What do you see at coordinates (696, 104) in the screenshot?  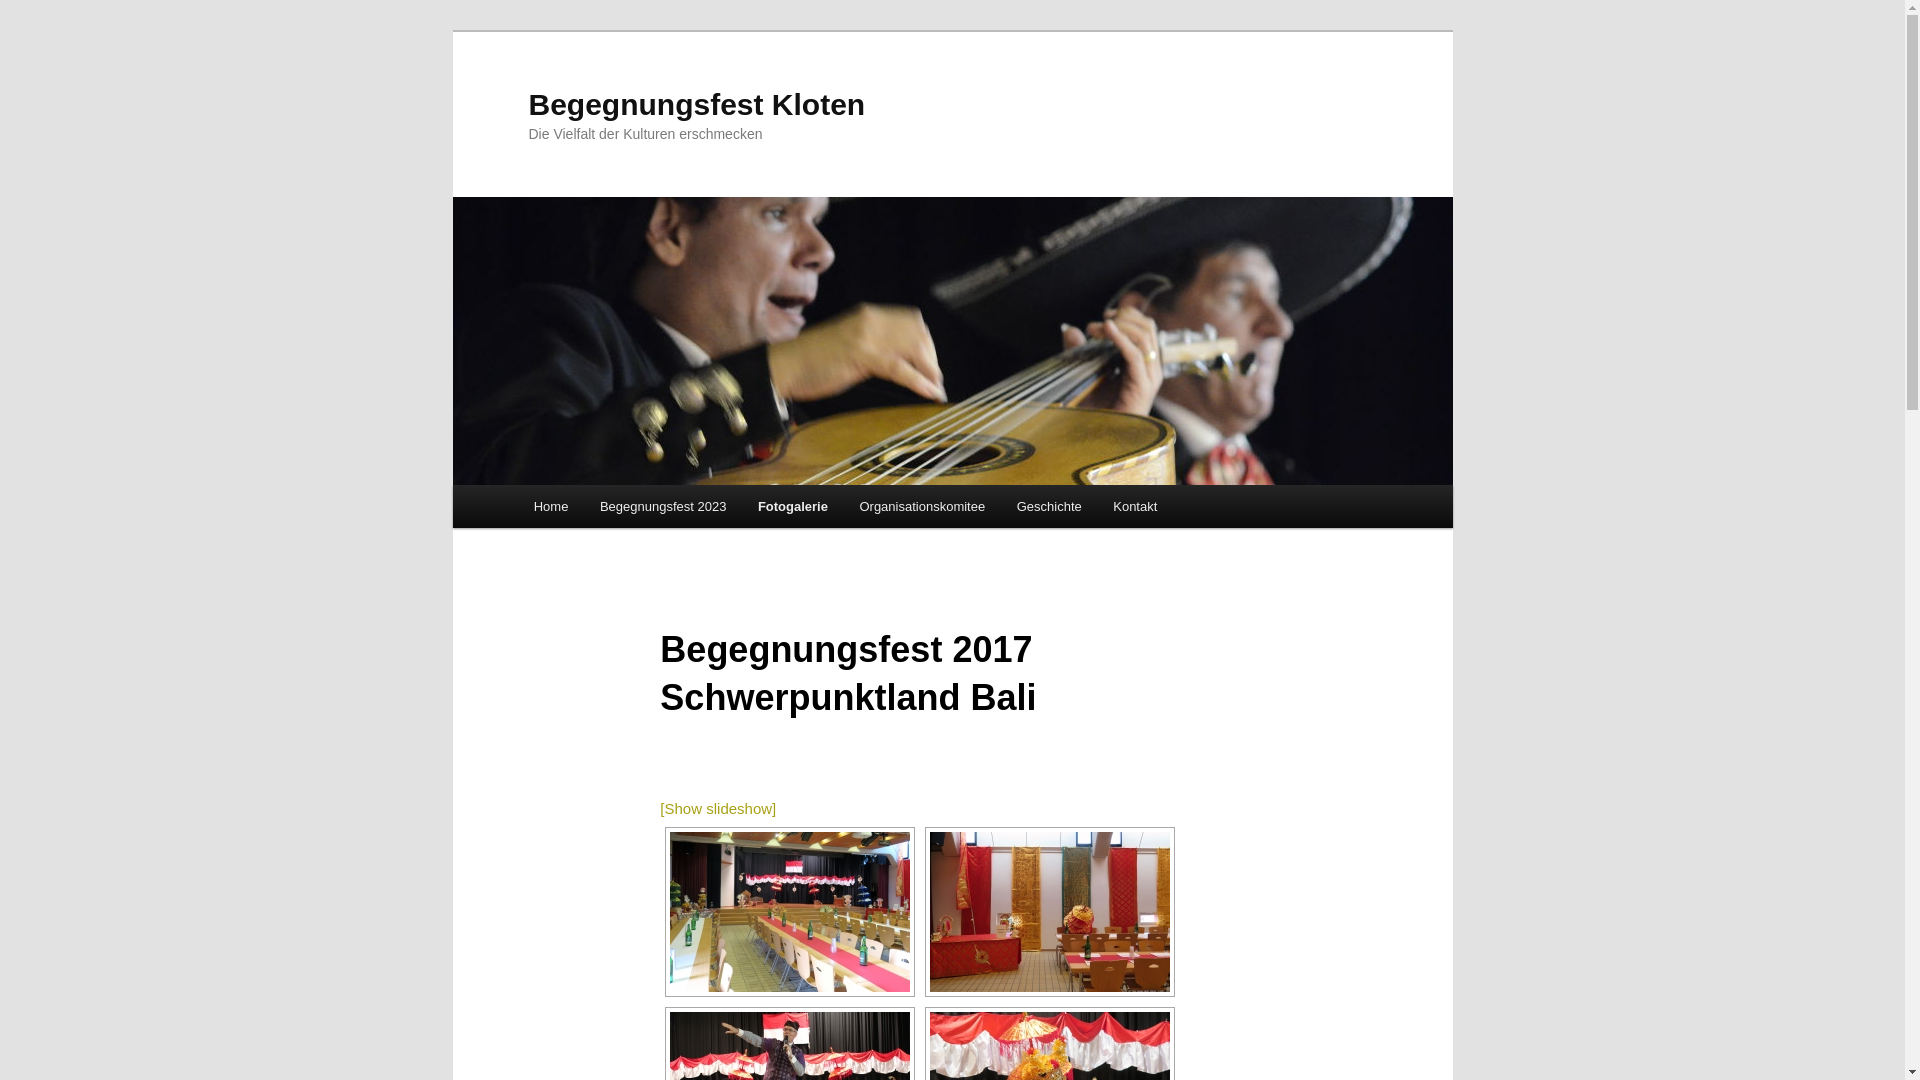 I see `Begegnungsfest Kloten` at bounding box center [696, 104].